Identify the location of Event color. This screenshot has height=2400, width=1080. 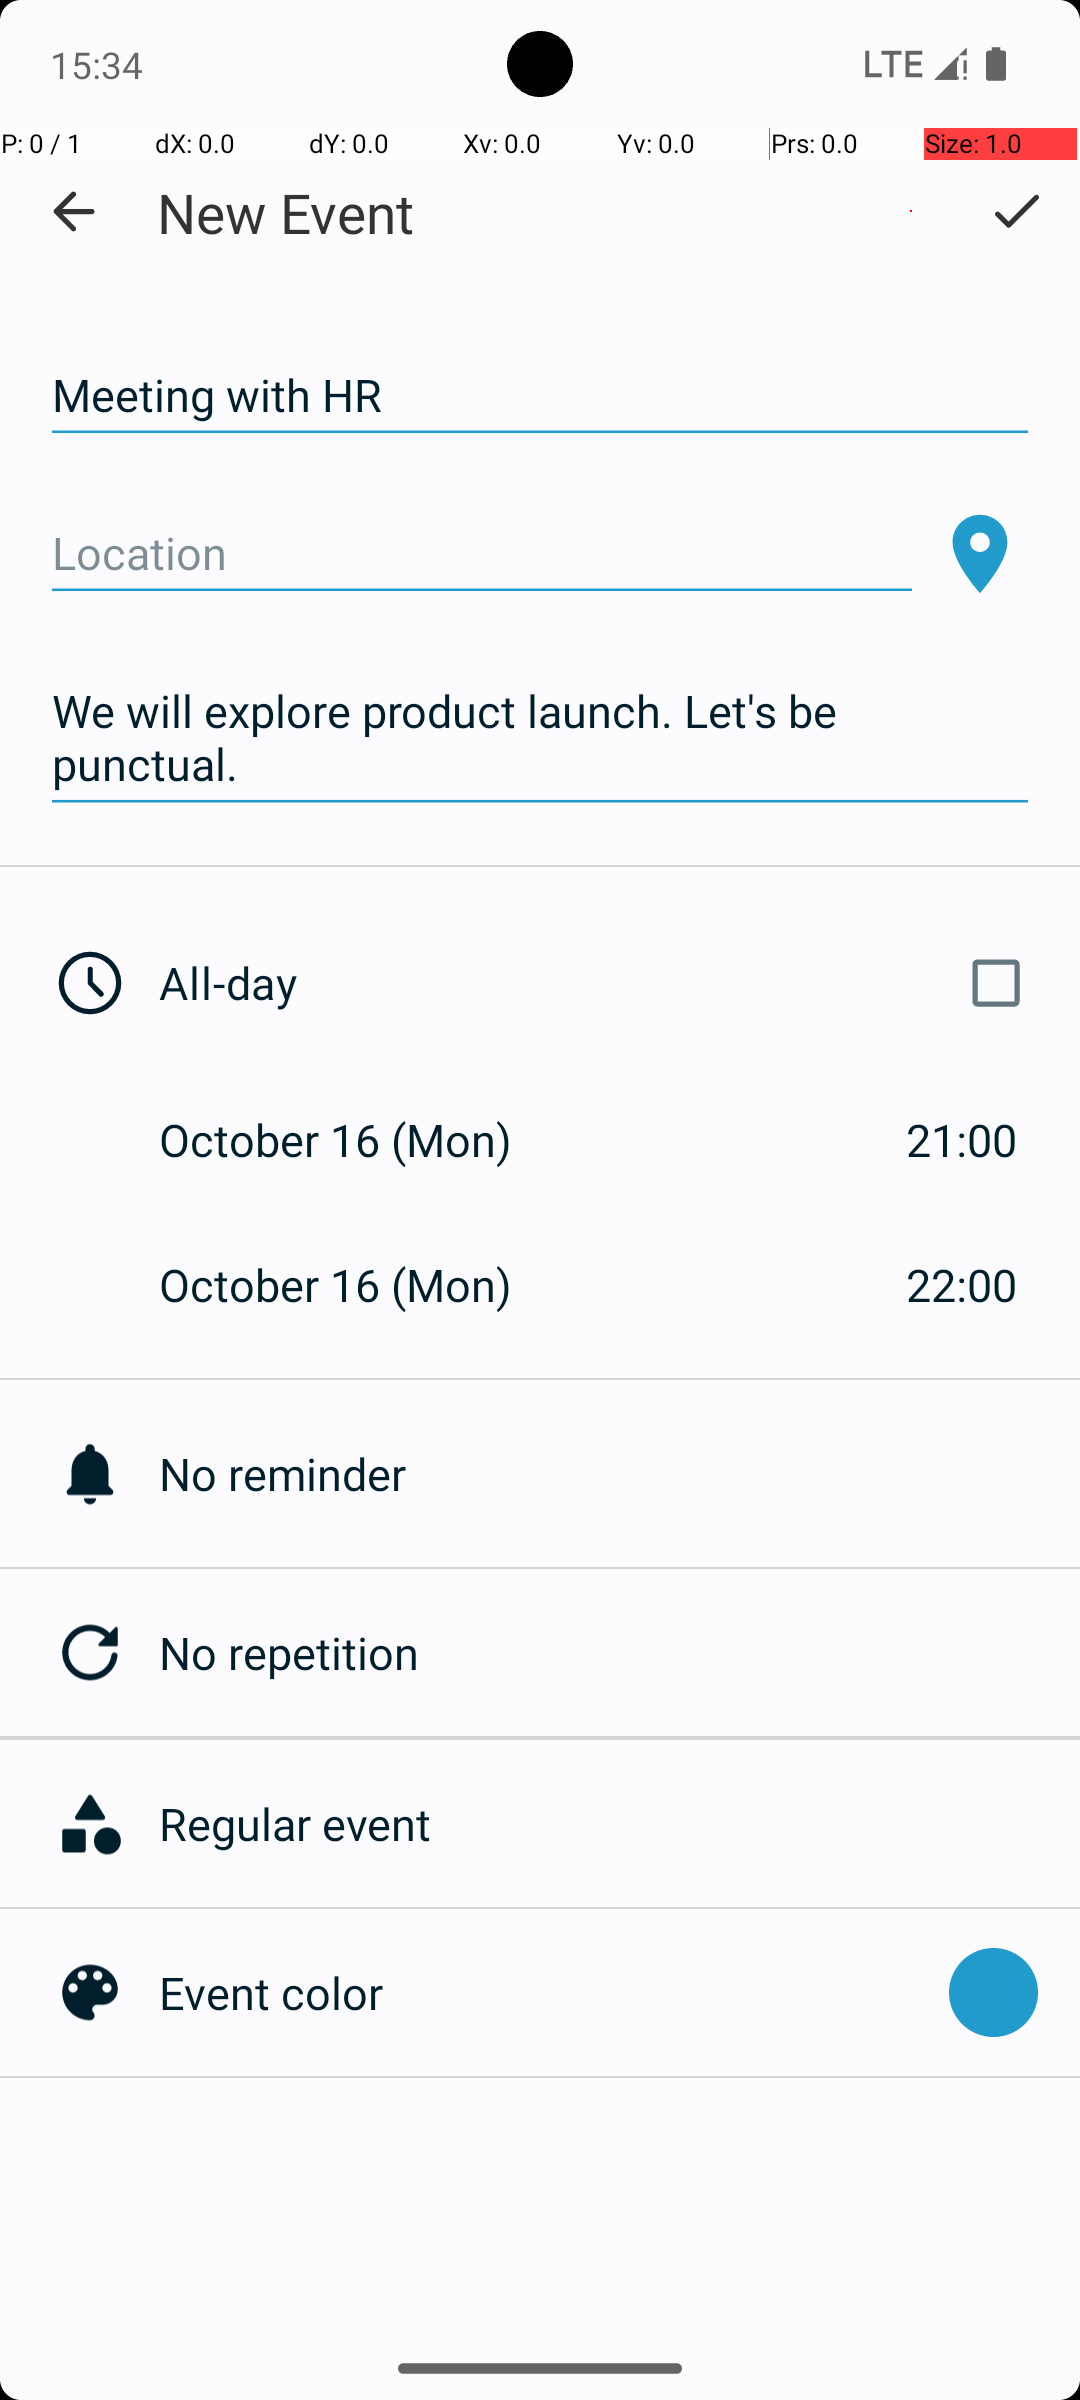
(544, 1992).